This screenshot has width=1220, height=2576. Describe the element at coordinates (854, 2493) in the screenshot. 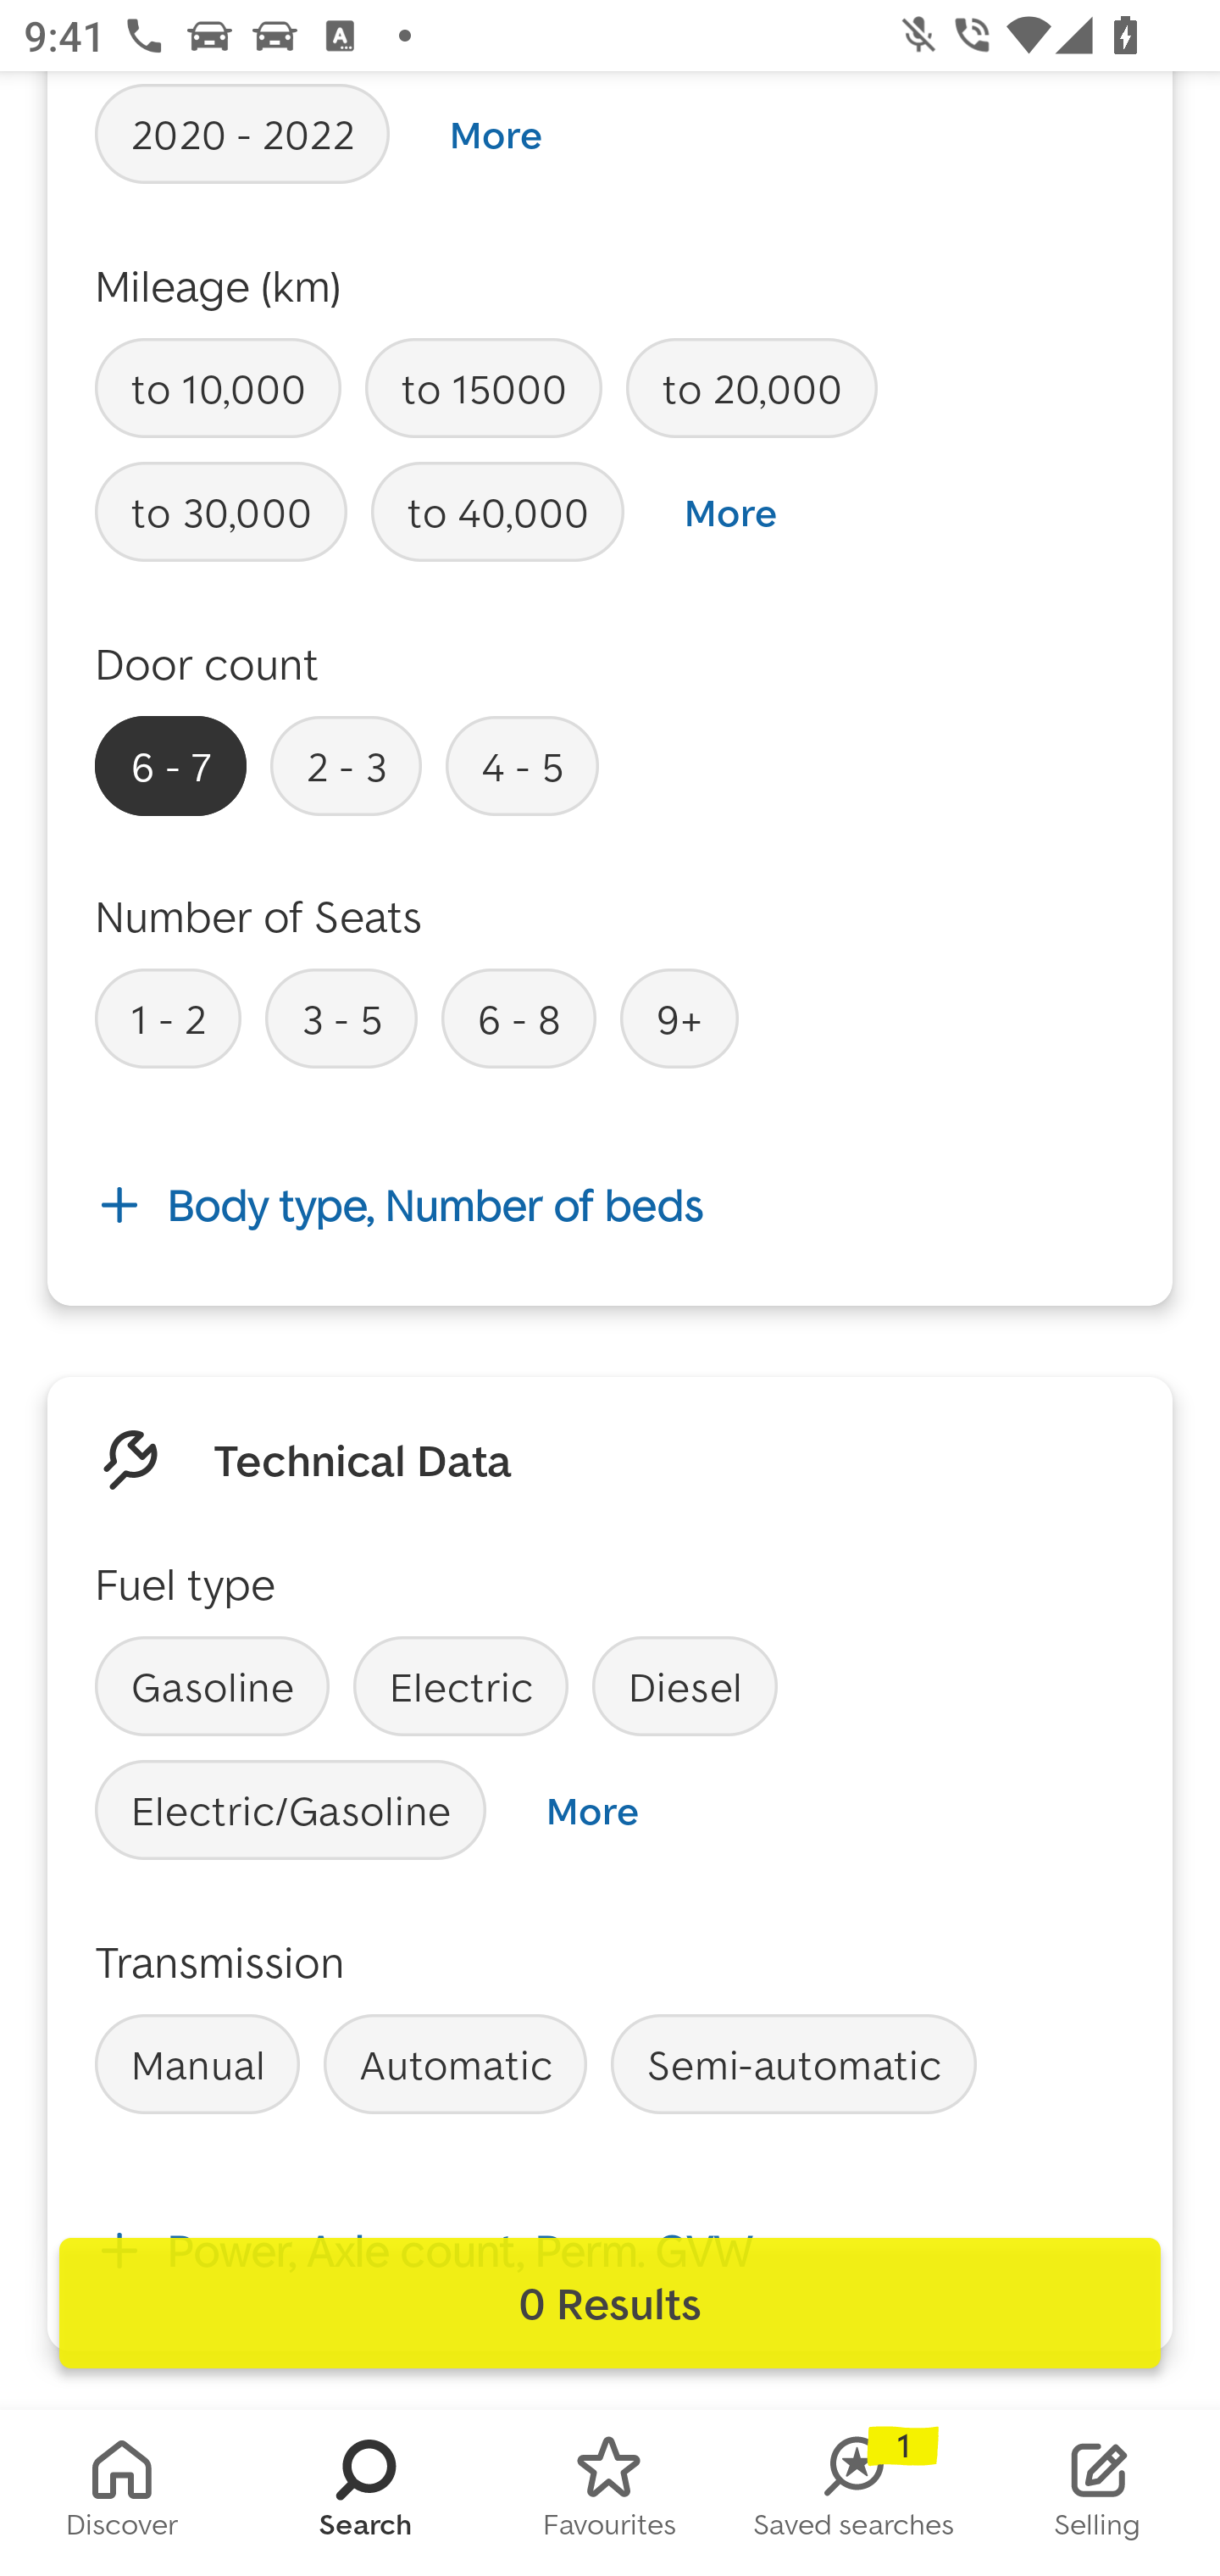

I see `SAVED_SEARCHES Saved searches 1` at that location.